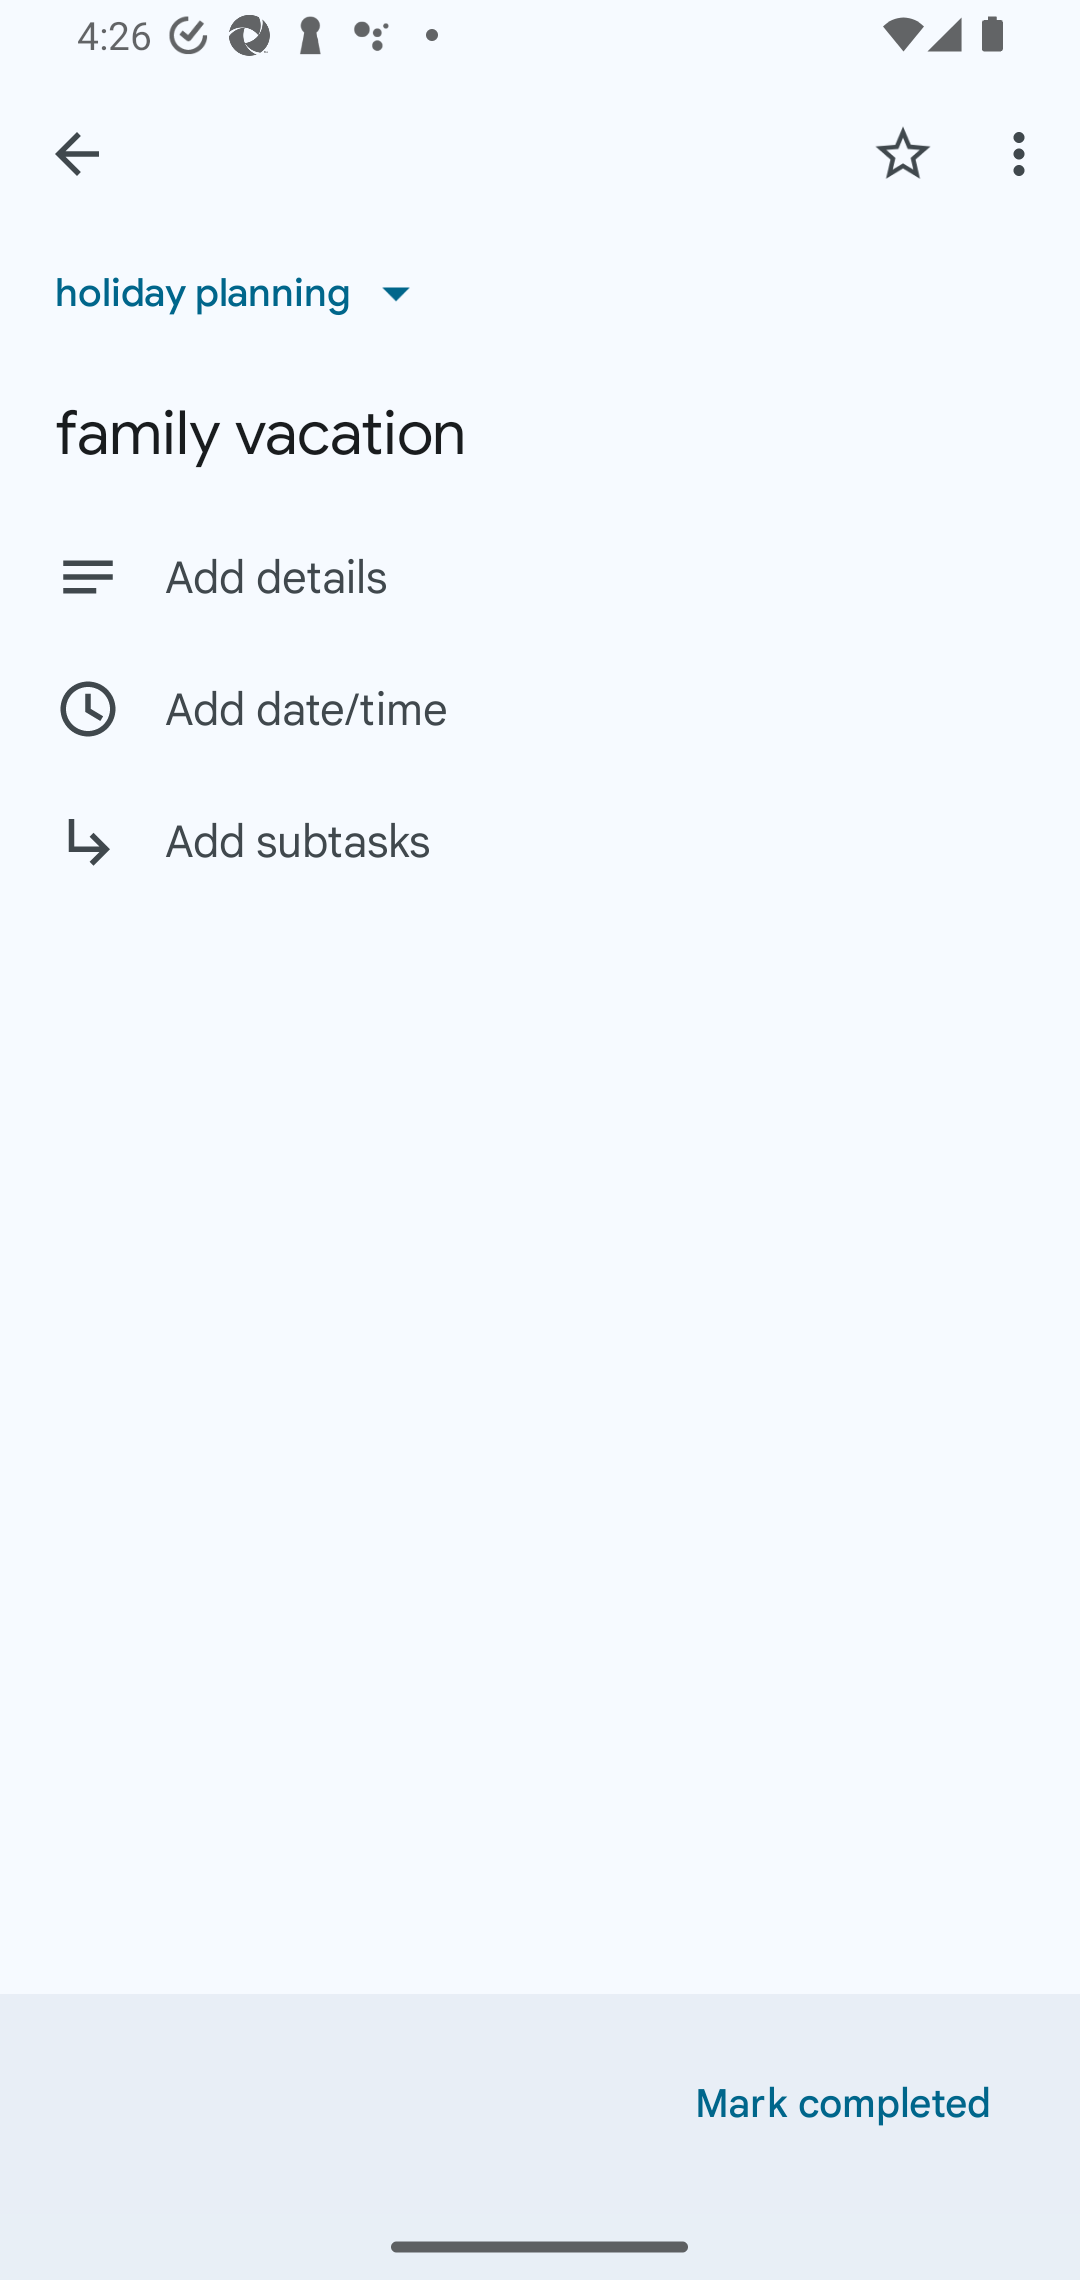 The width and height of the screenshot is (1080, 2280). What do you see at coordinates (540, 708) in the screenshot?
I see `Add date/time` at bounding box center [540, 708].